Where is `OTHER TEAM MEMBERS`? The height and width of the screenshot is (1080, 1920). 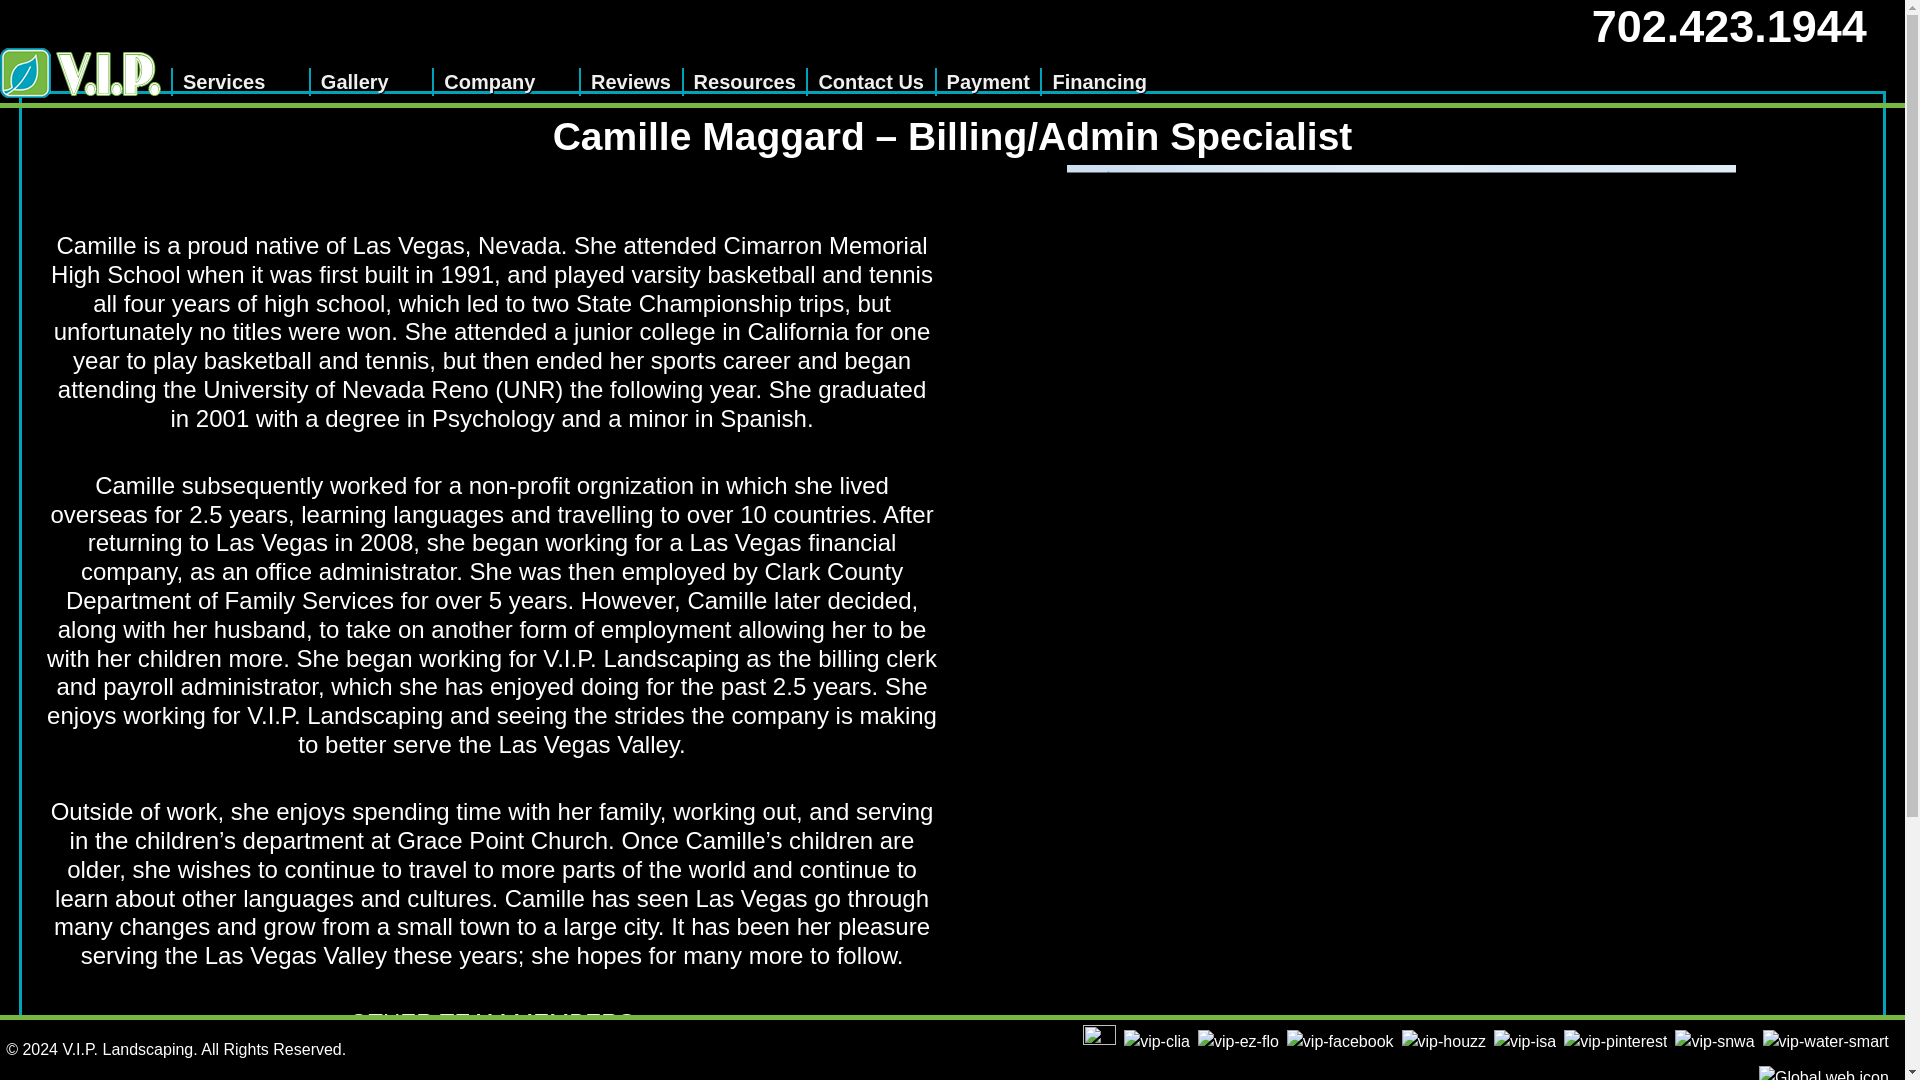 OTHER TEAM MEMBERS is located at coordinates (492, 1024).